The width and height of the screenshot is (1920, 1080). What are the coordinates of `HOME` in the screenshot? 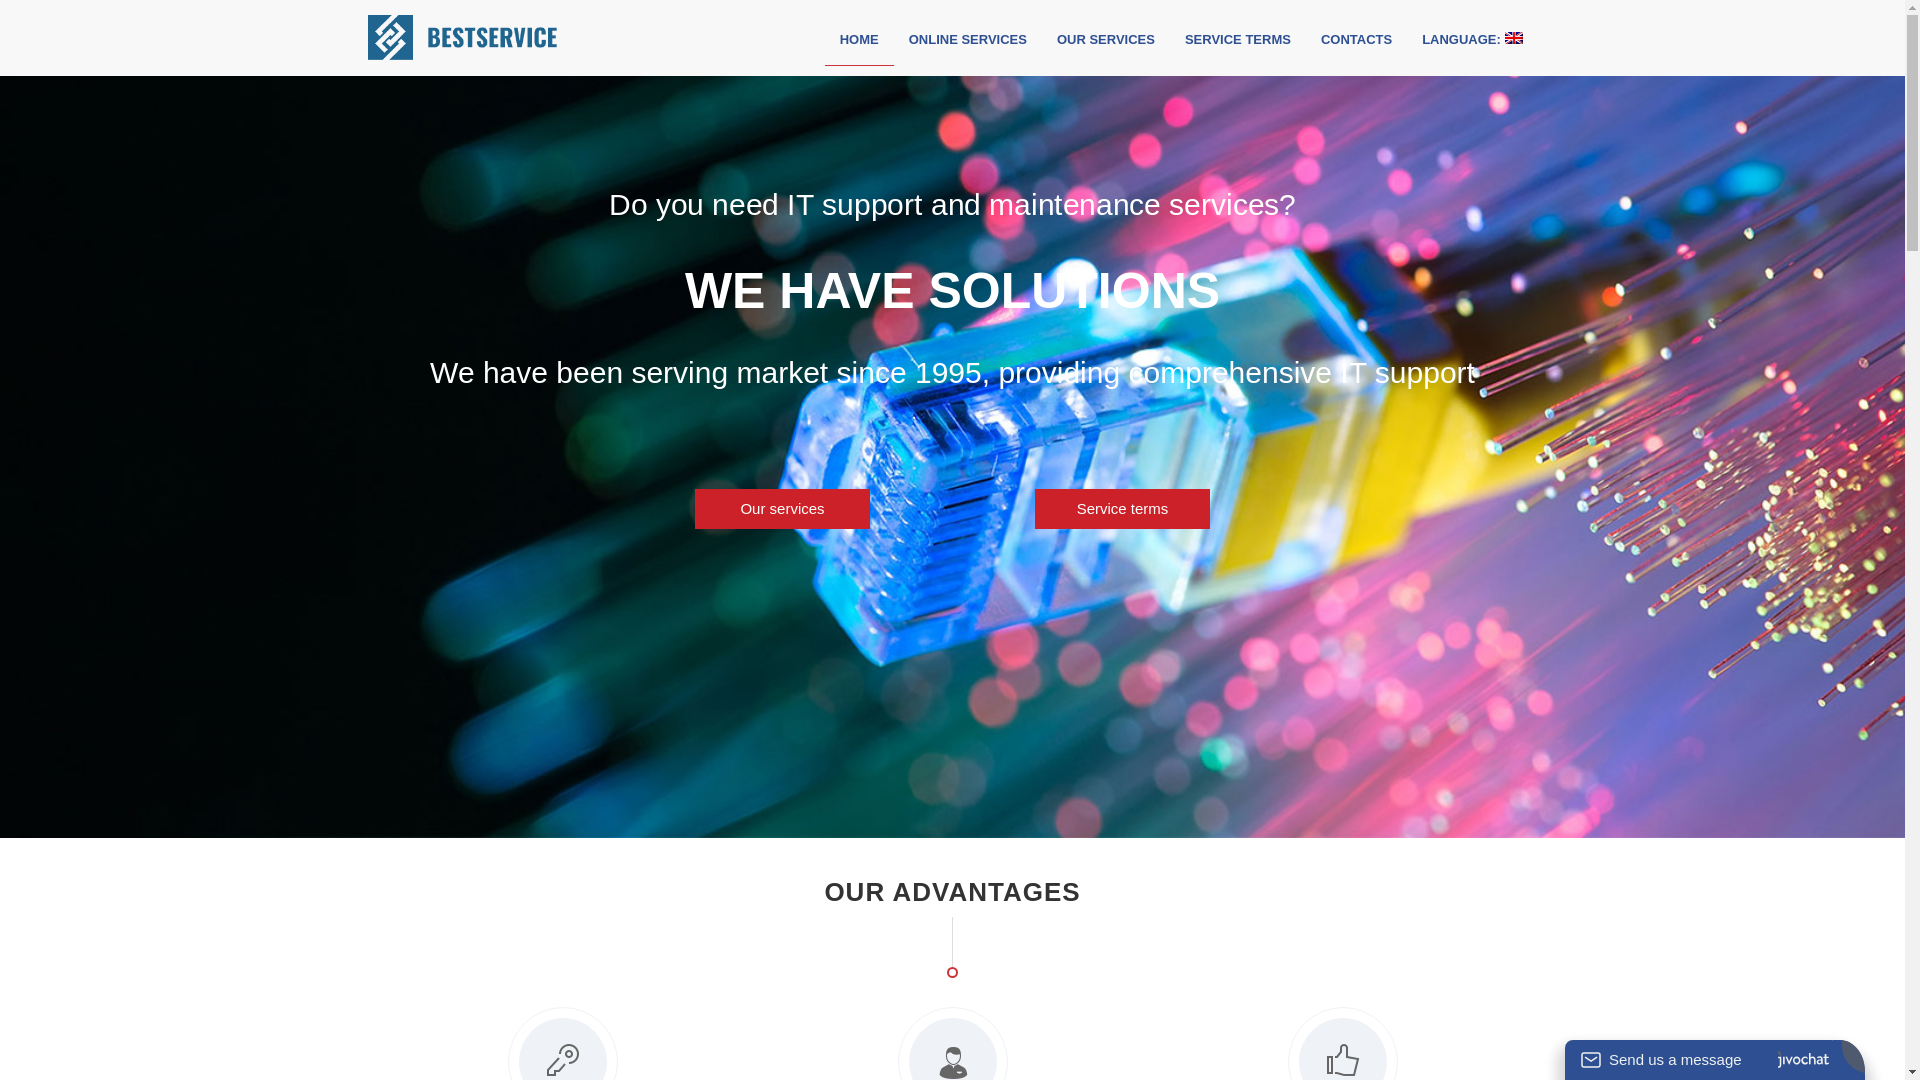 It's located at (860, 40).